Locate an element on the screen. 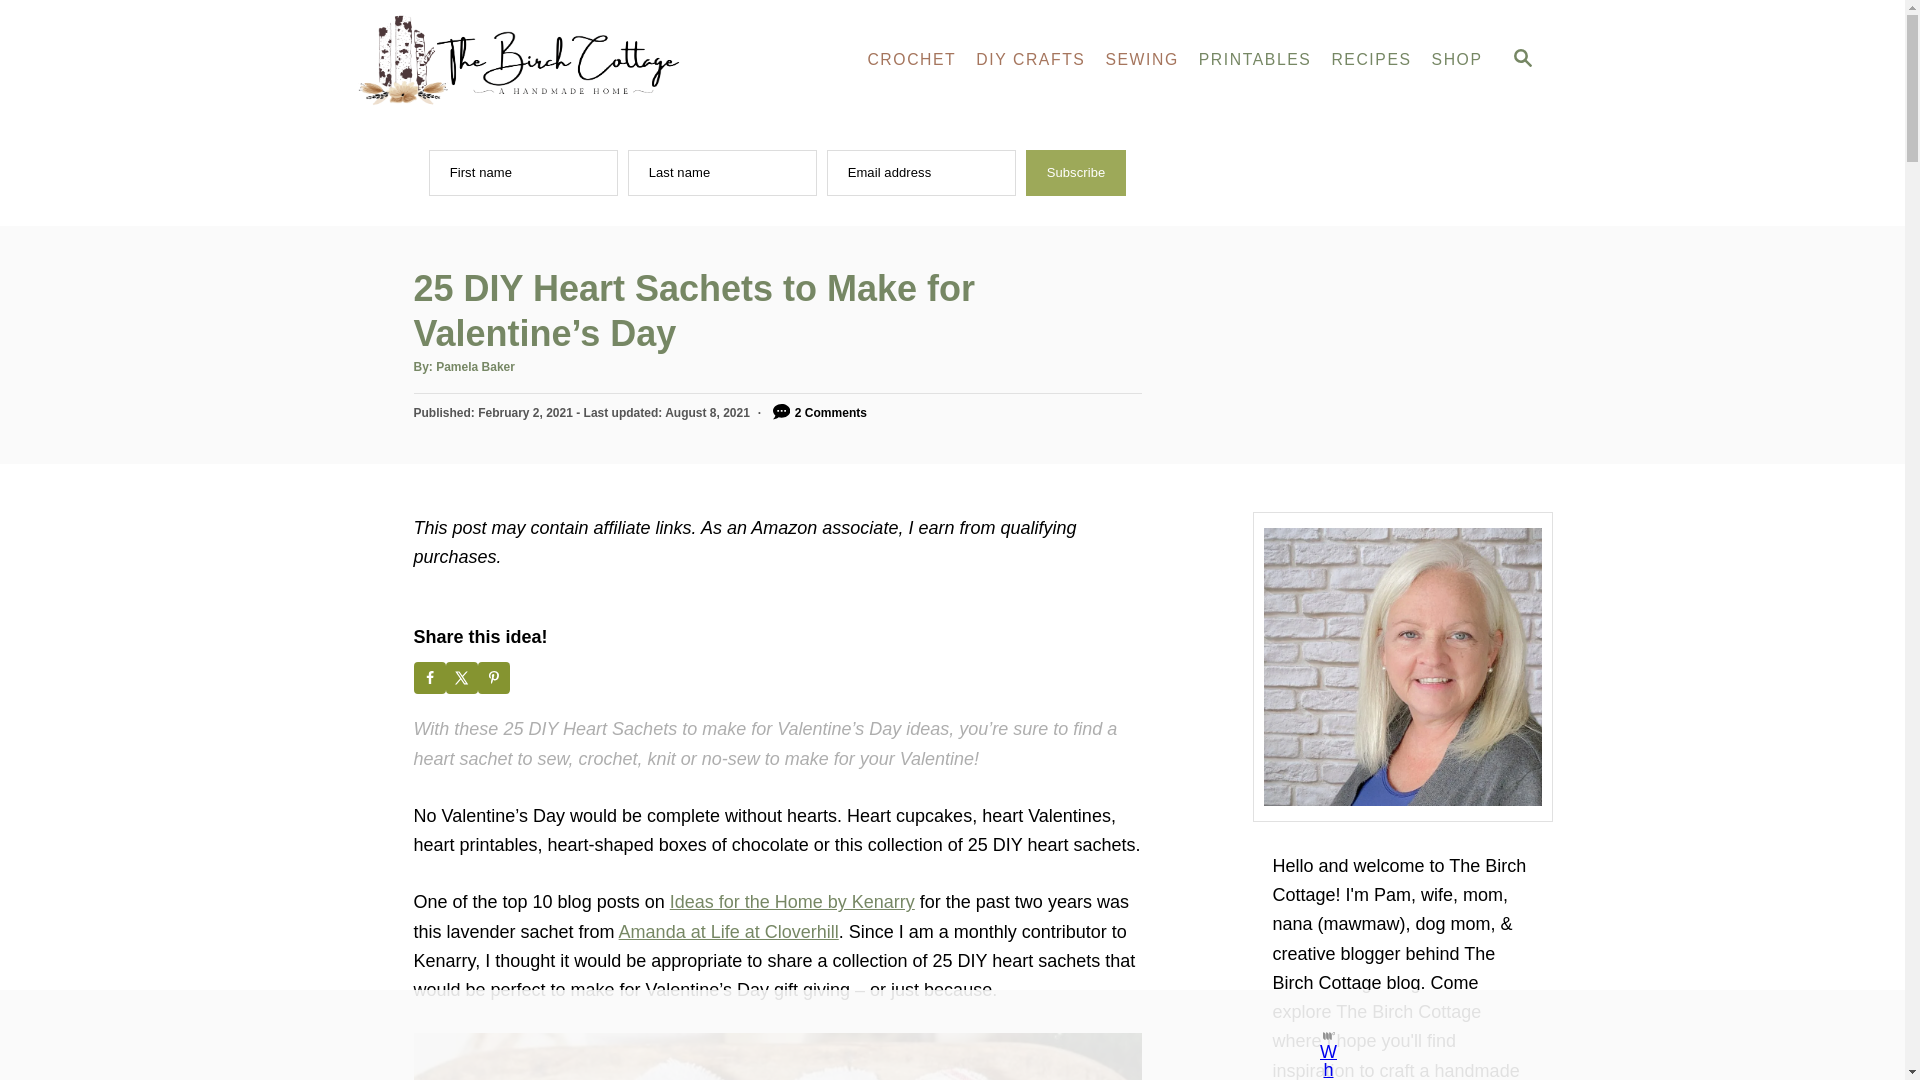 The height and width of the screenshot is (1080, 1920). CROCHET is located at coordinates (910, 59).